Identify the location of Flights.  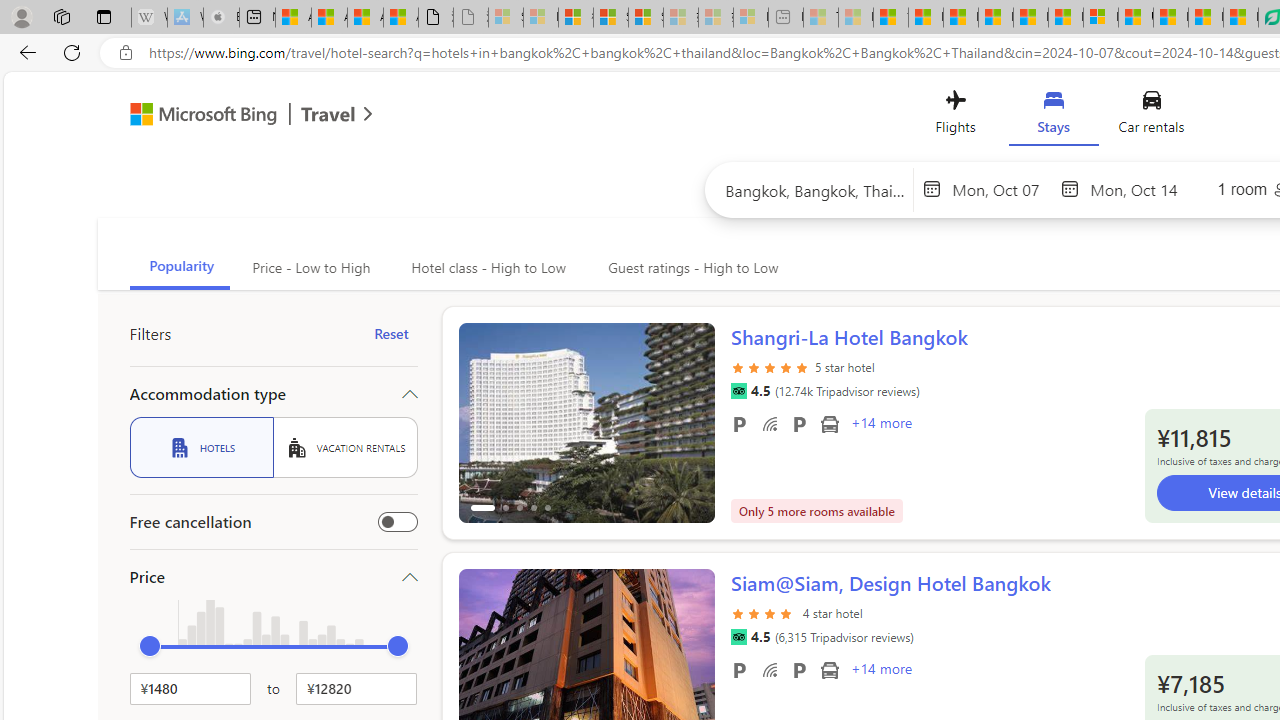
(955, 116).